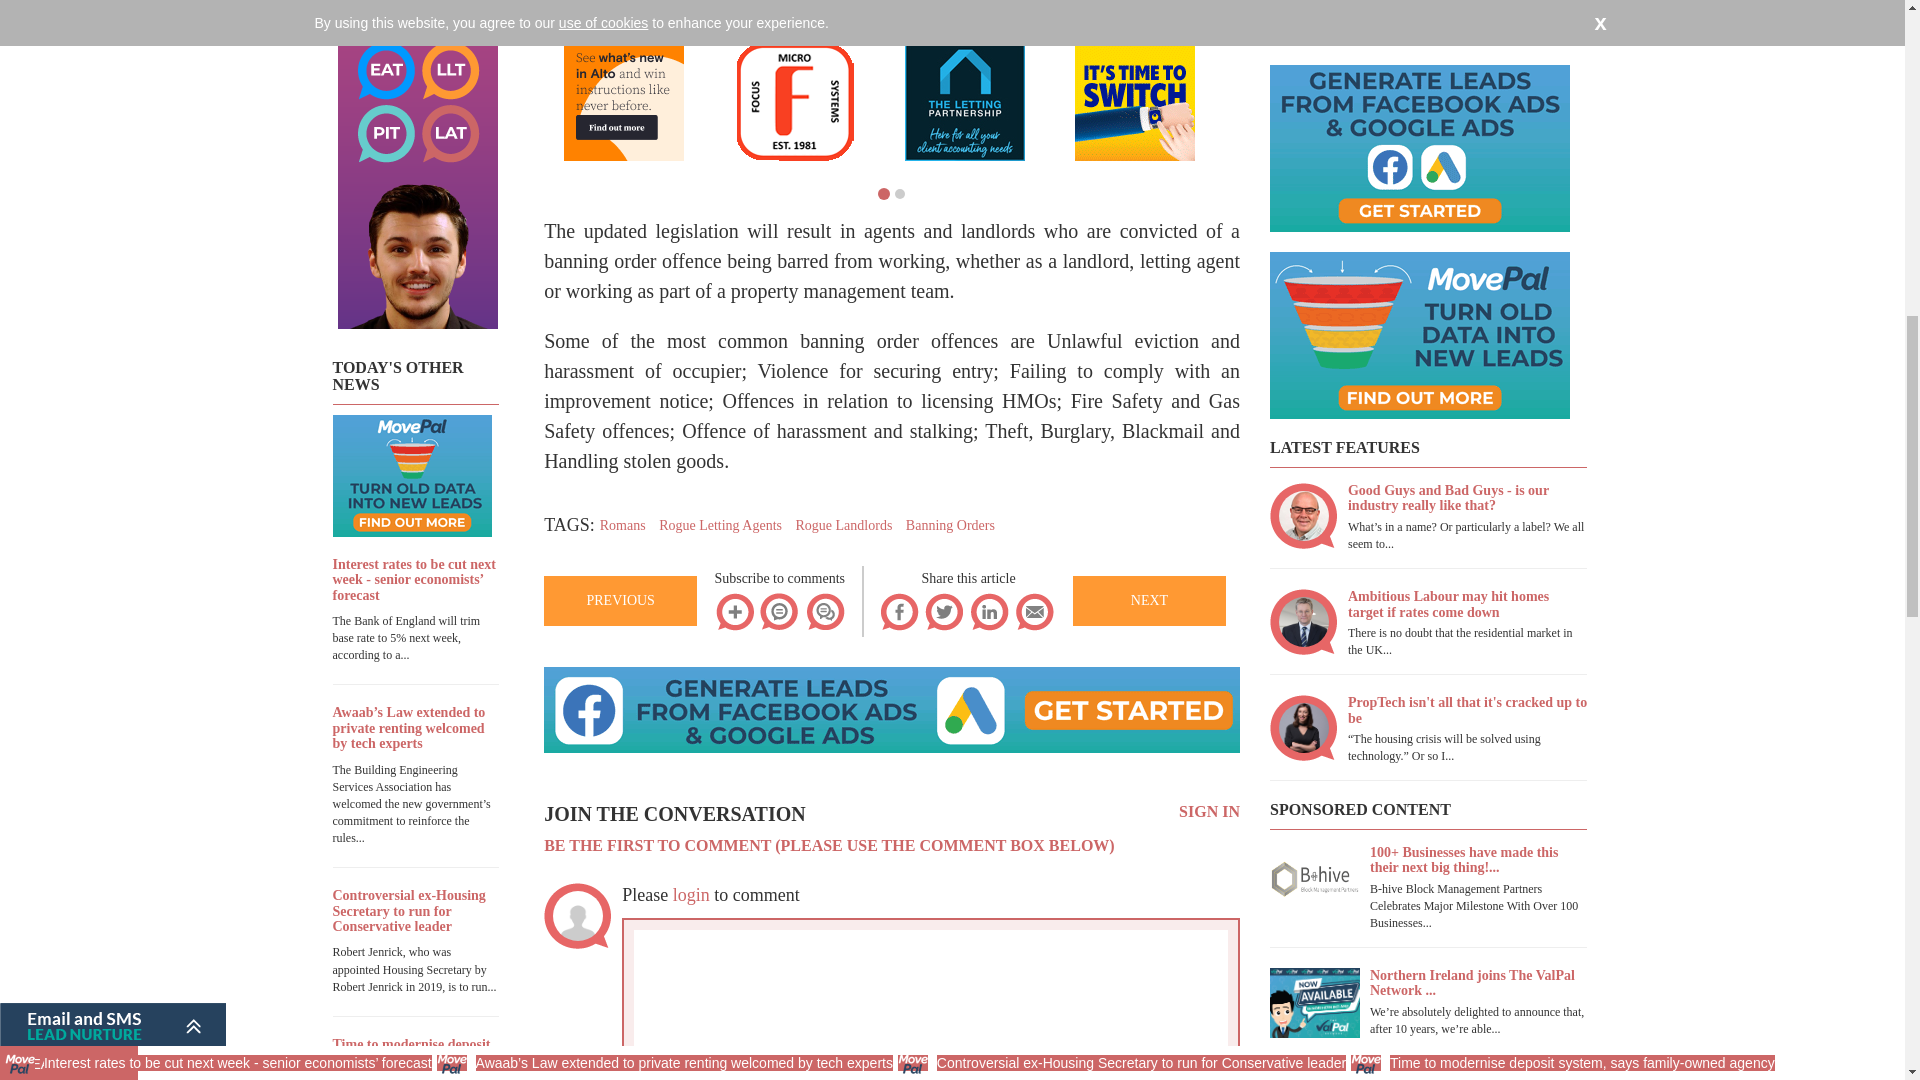 Image resolution: width=1920 pixels, height=1080 pixels. I want to click on Save for later, so click(734, 610).